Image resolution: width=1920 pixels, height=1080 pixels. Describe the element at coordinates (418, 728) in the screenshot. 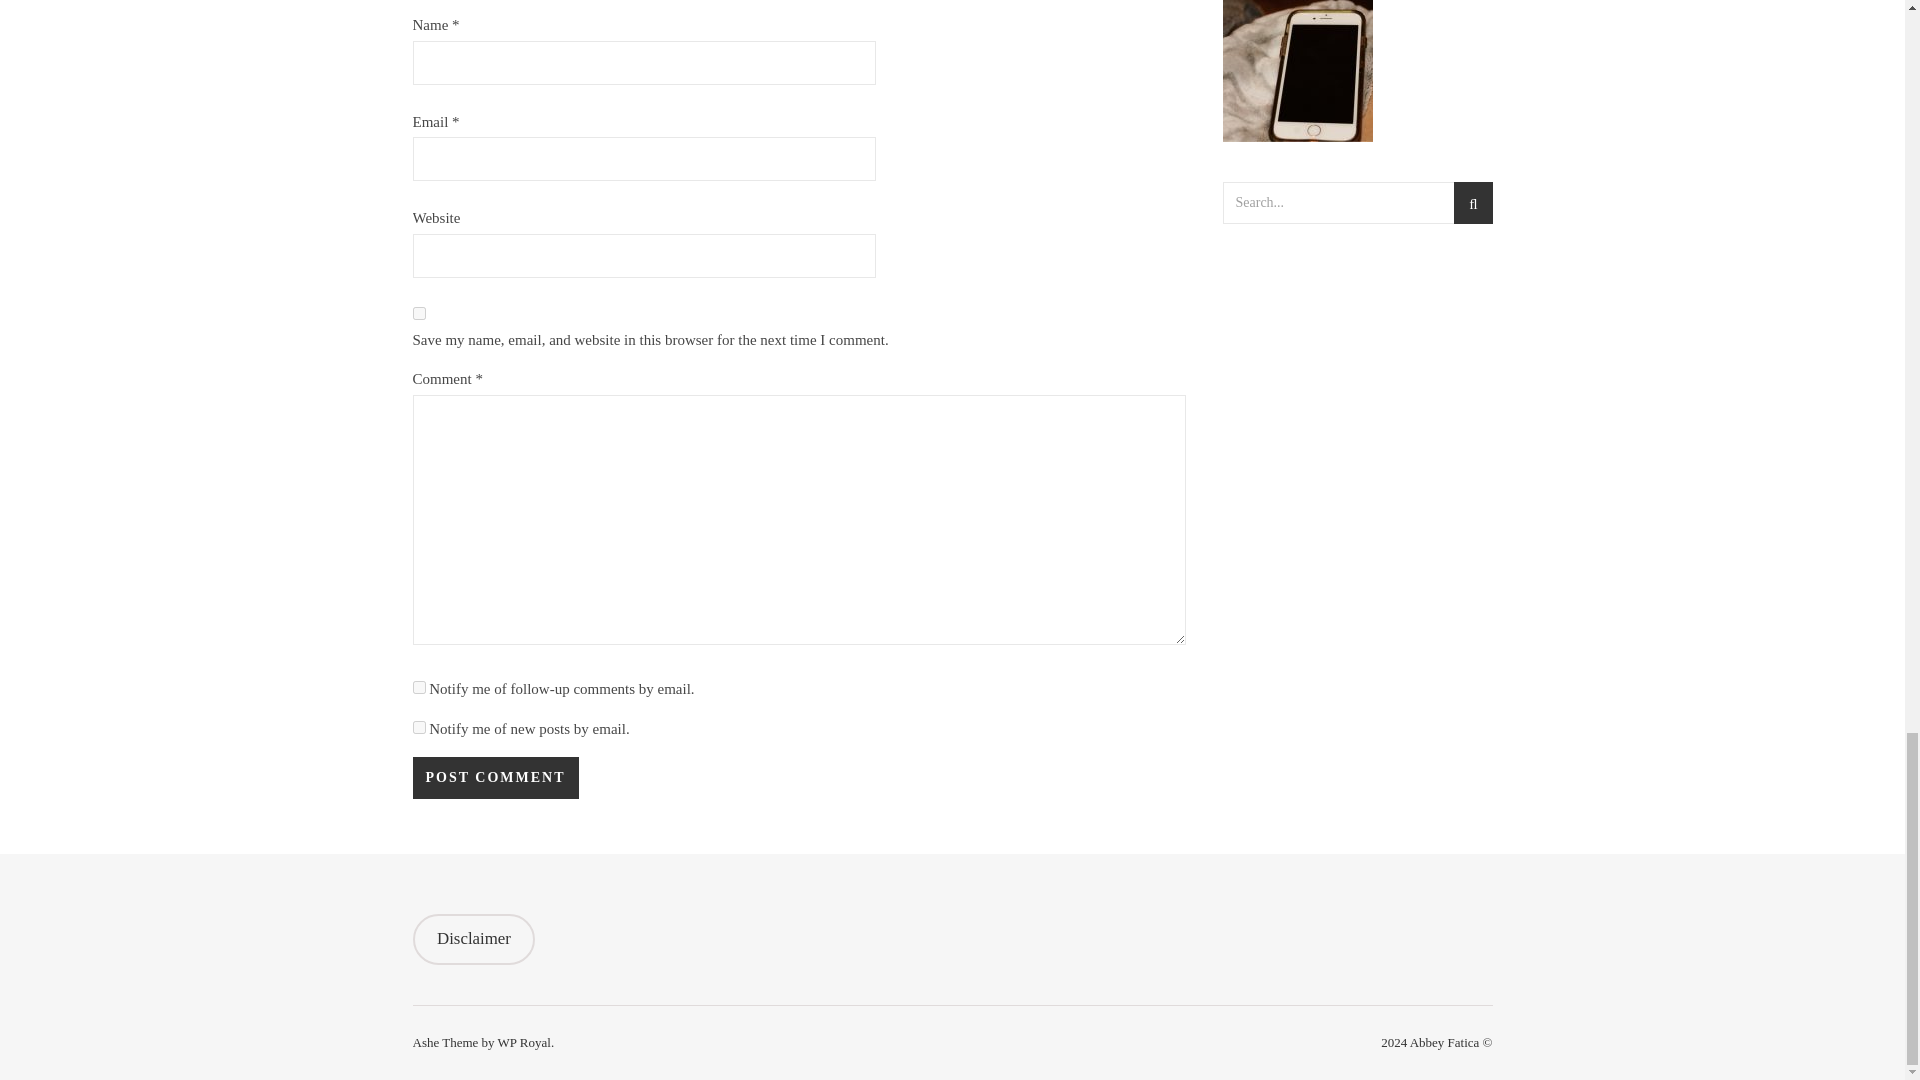

I see `subscribe` at that location.